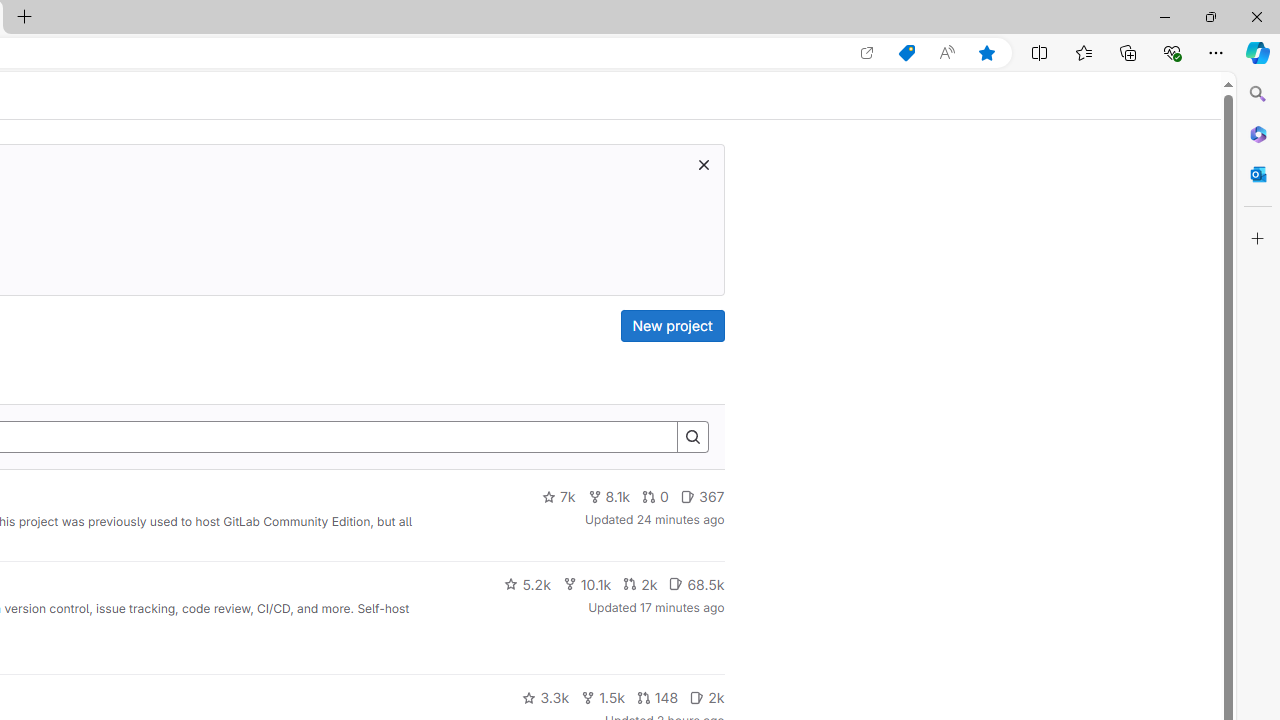 Image resolution: width=1280 pixels, height=720 pixels. I want to click on 7k, so click(558, 497).